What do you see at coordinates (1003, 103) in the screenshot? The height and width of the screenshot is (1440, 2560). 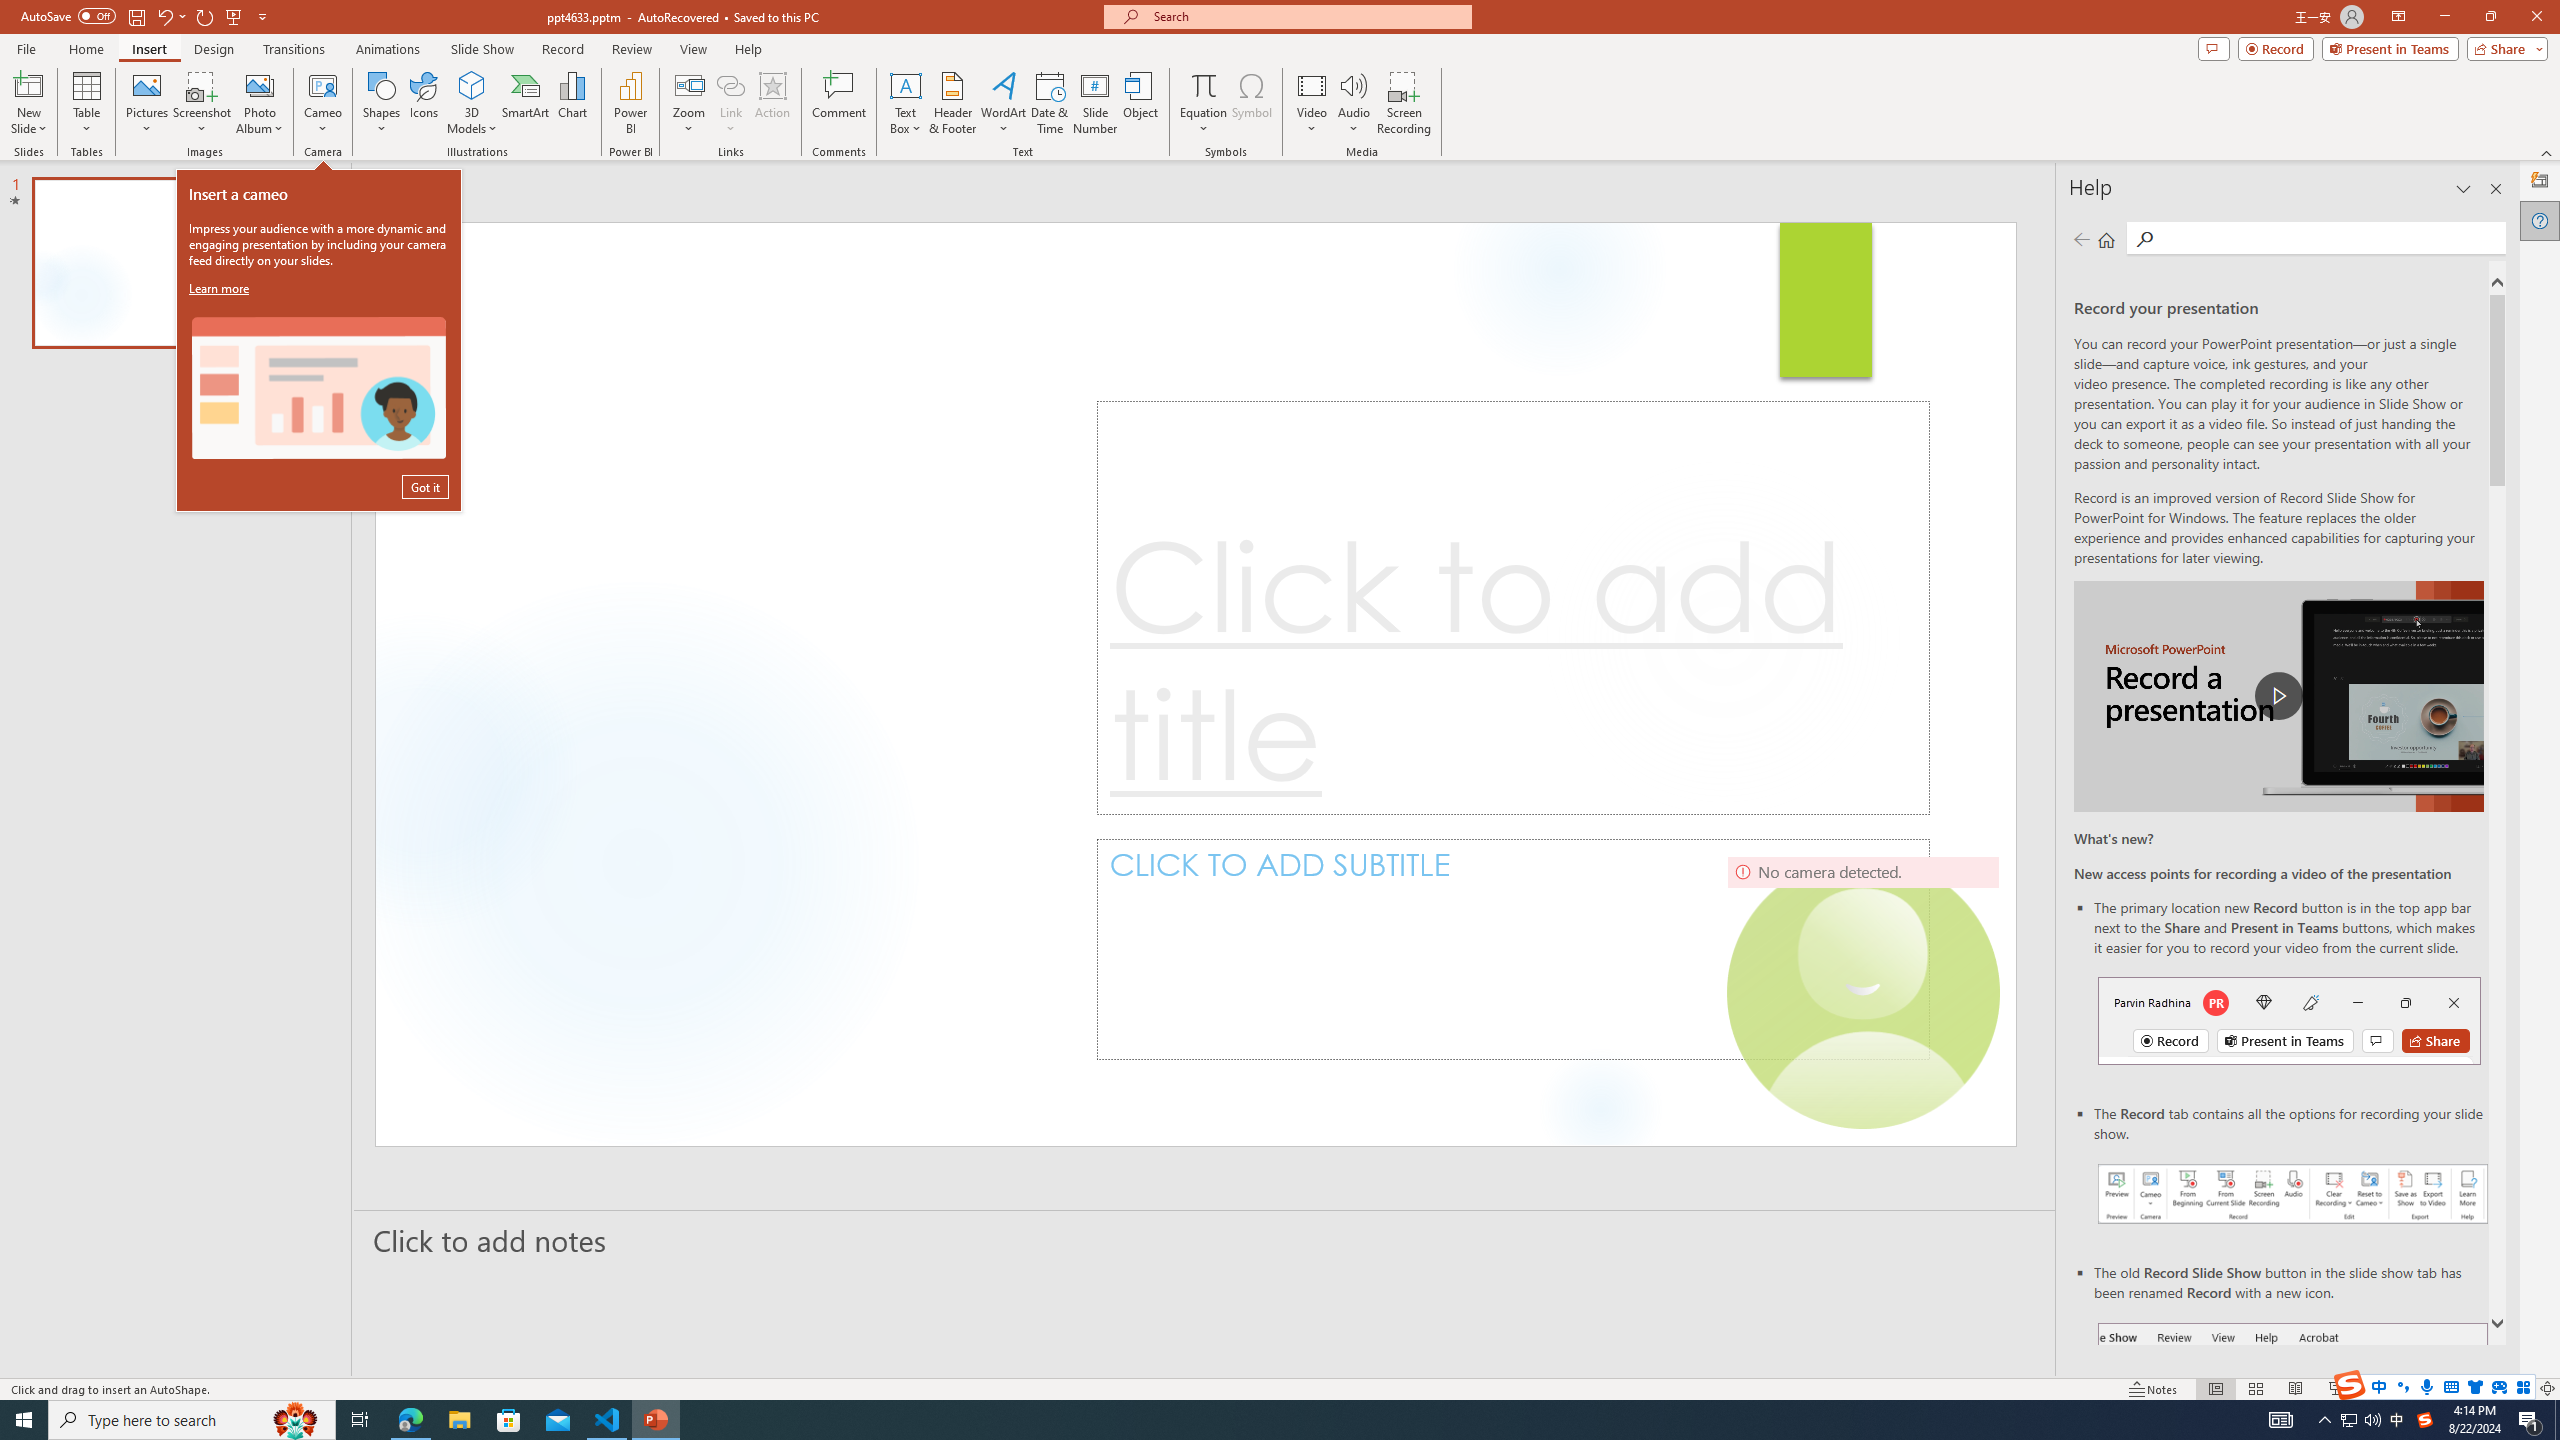 I see `WordArt` at bounding box center [1003, 103].